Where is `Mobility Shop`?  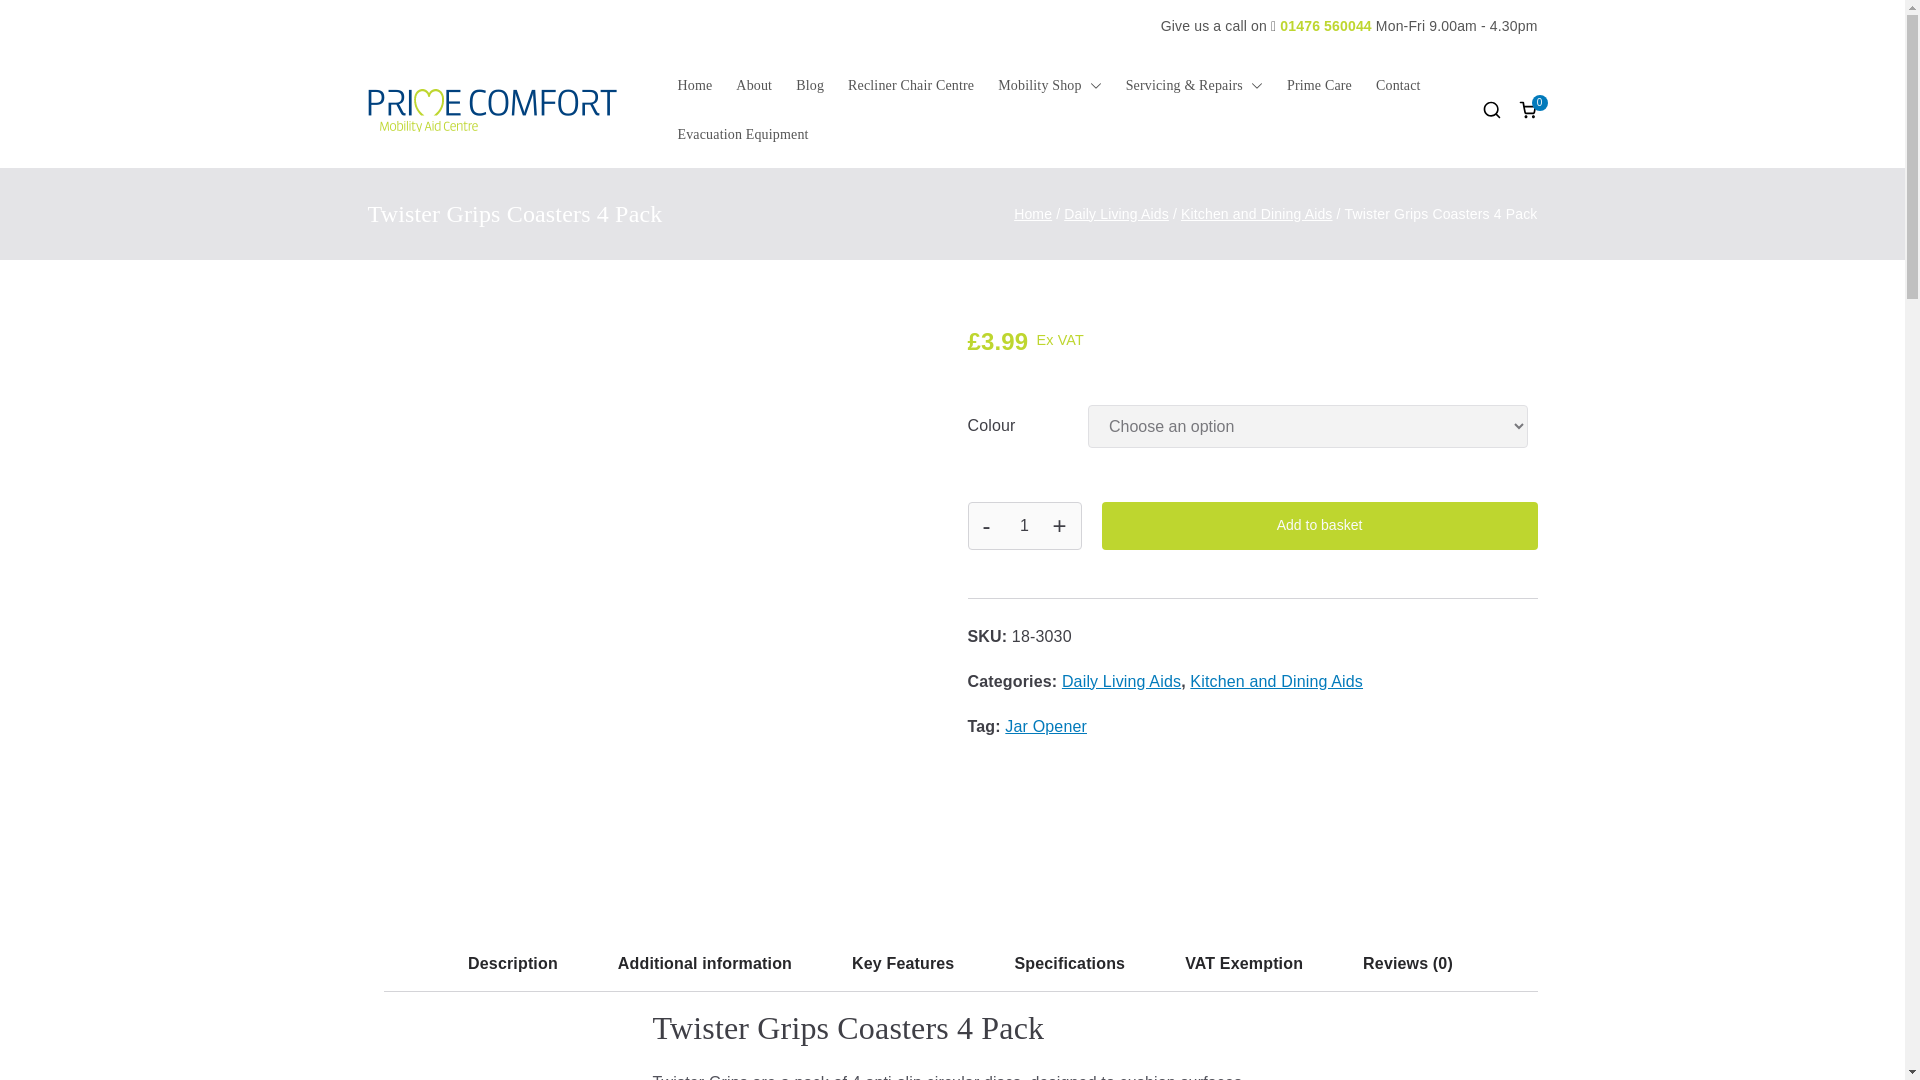 Mobility Shop is located at coordinates (1049, 86).